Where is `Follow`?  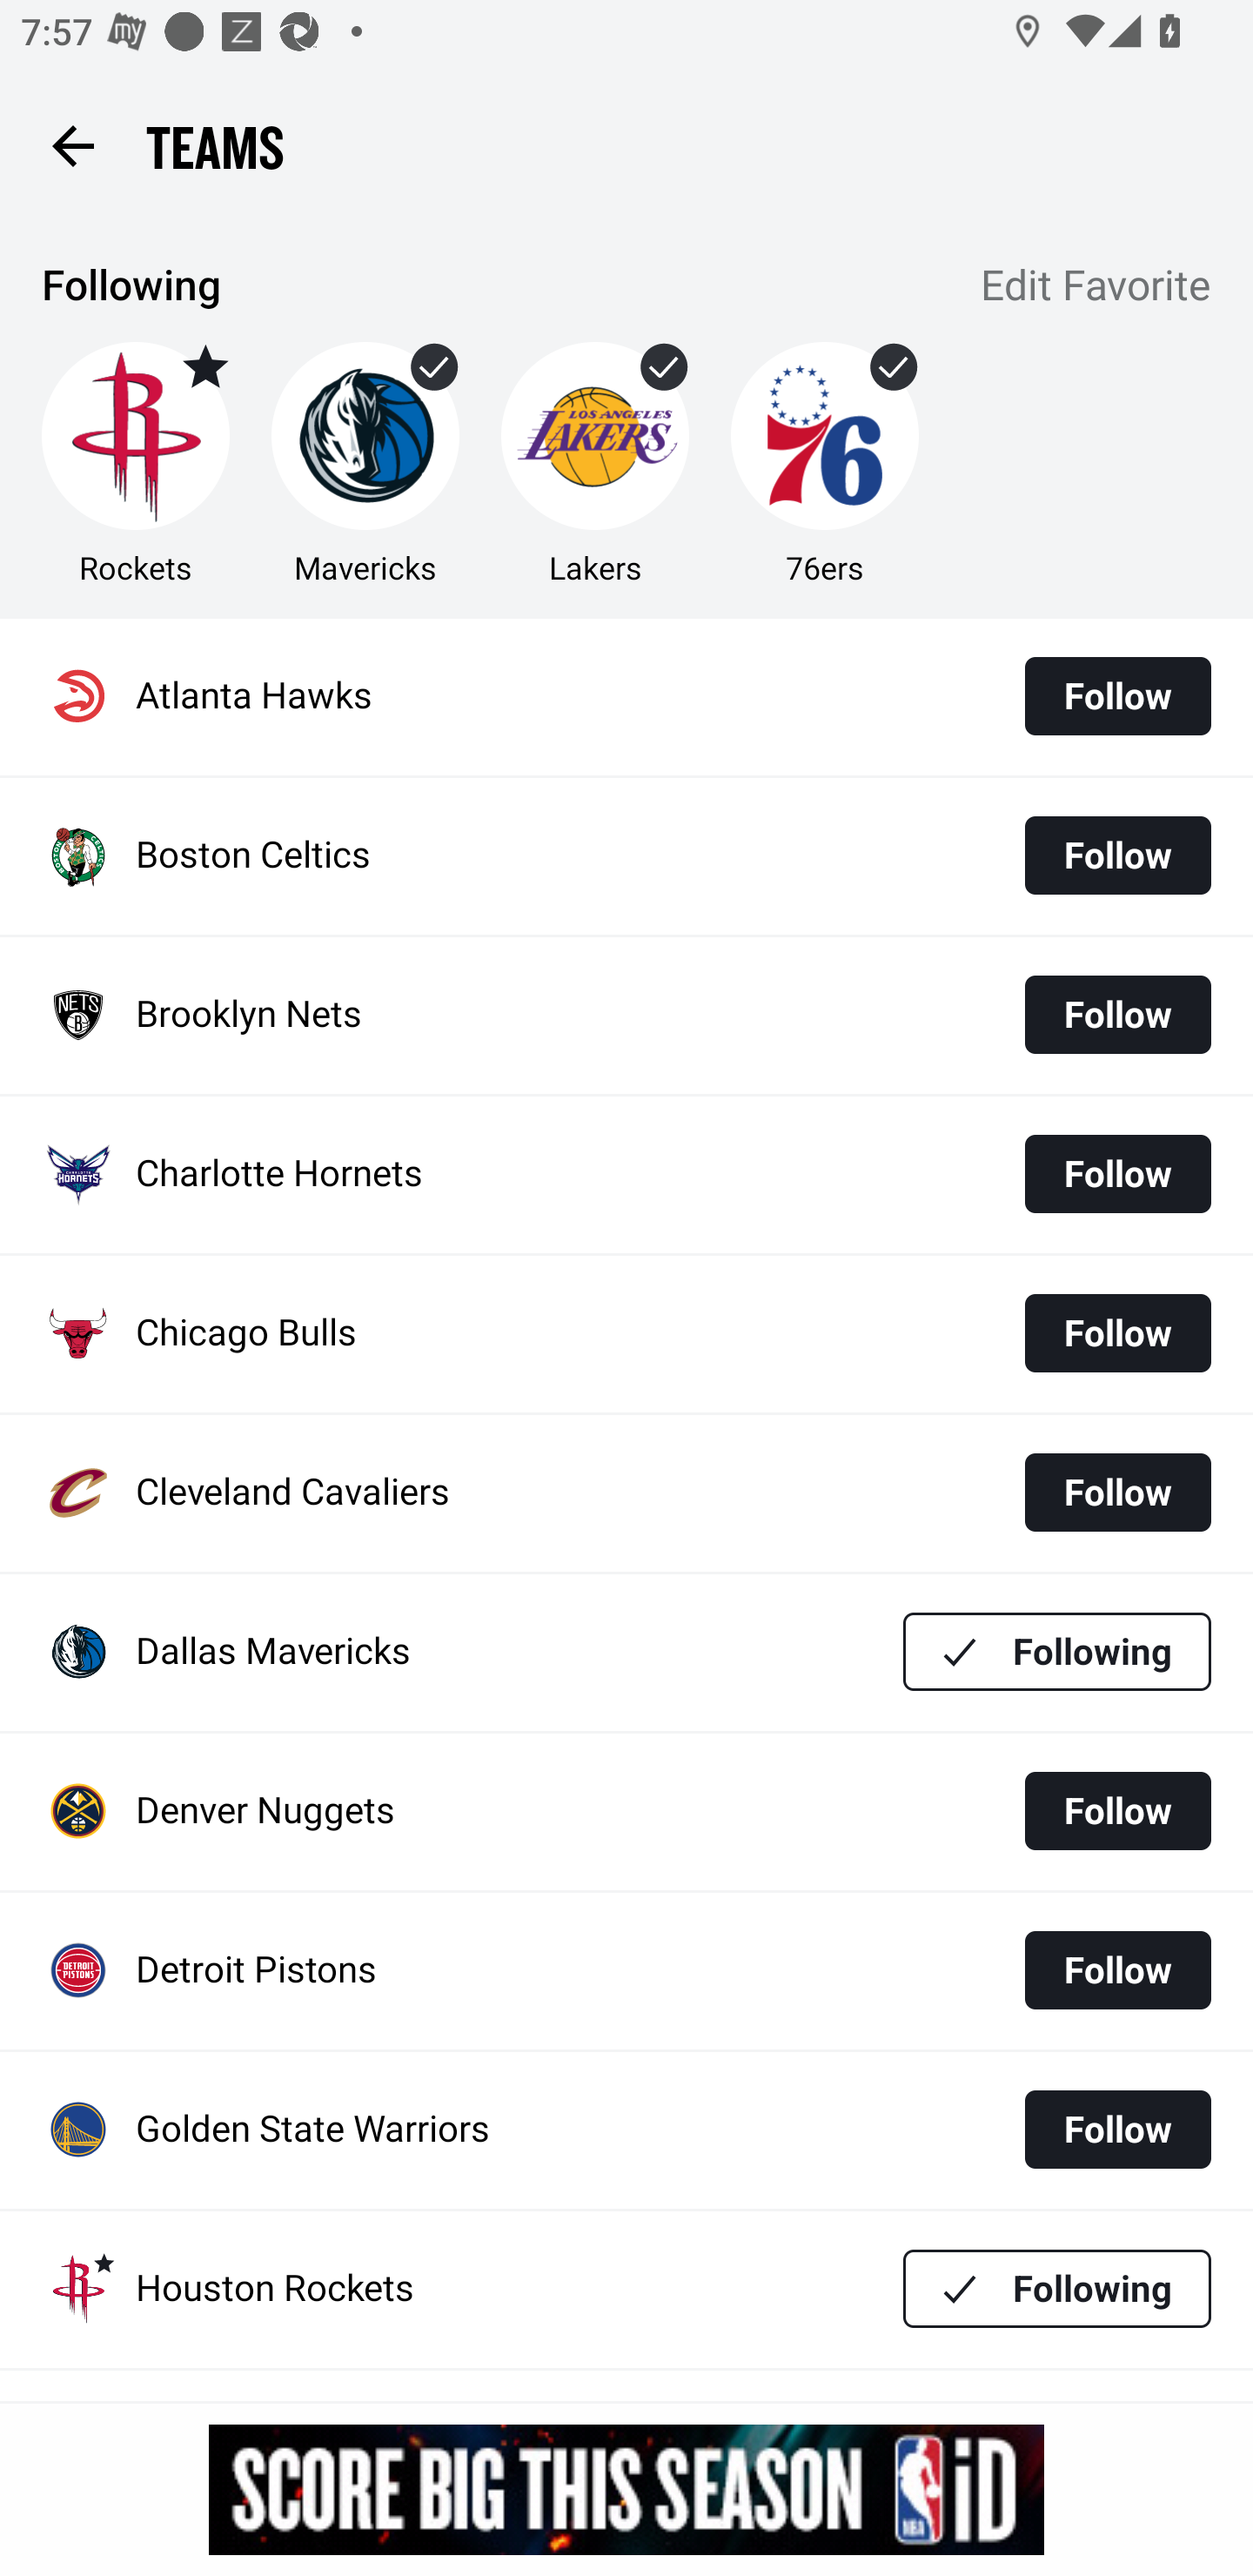 Follow is located at coordinates (1117, 1492).